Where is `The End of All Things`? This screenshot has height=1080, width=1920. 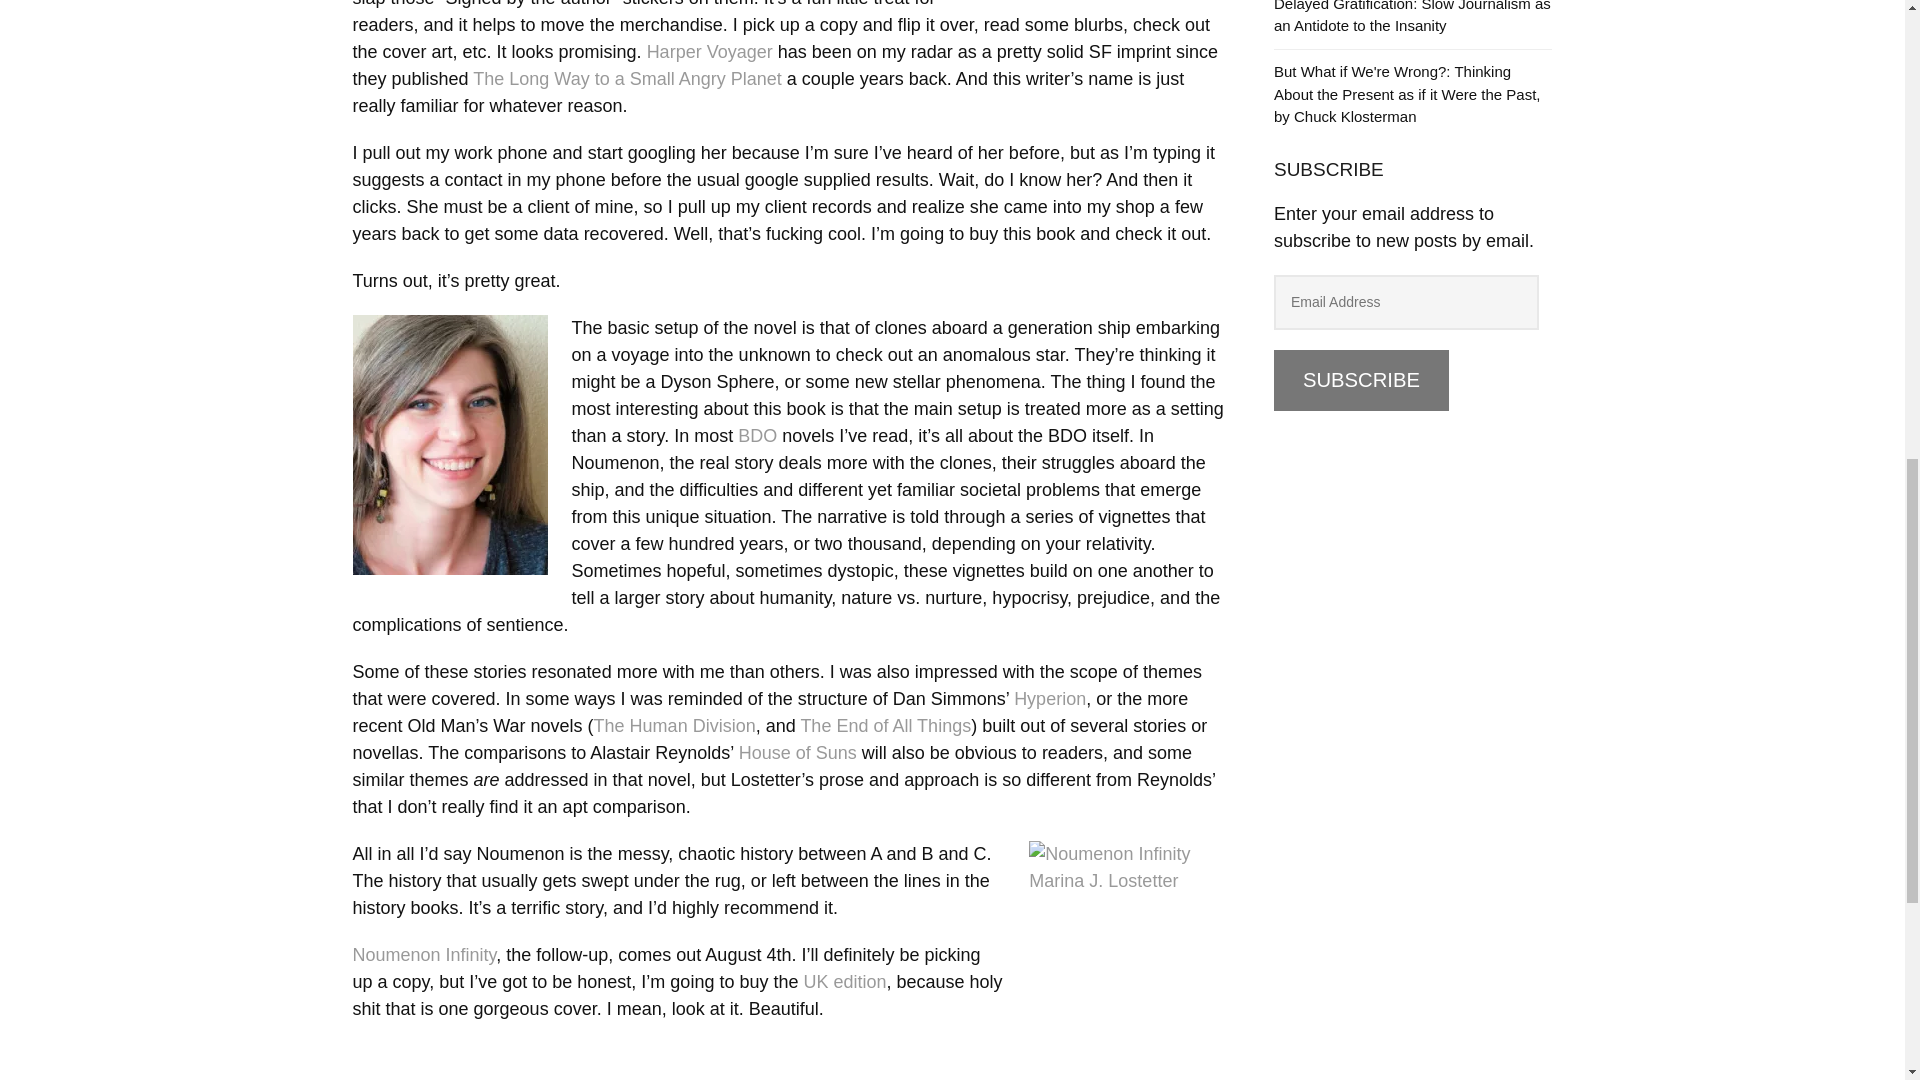
The End of All Things is located at coordinates (886, 726).